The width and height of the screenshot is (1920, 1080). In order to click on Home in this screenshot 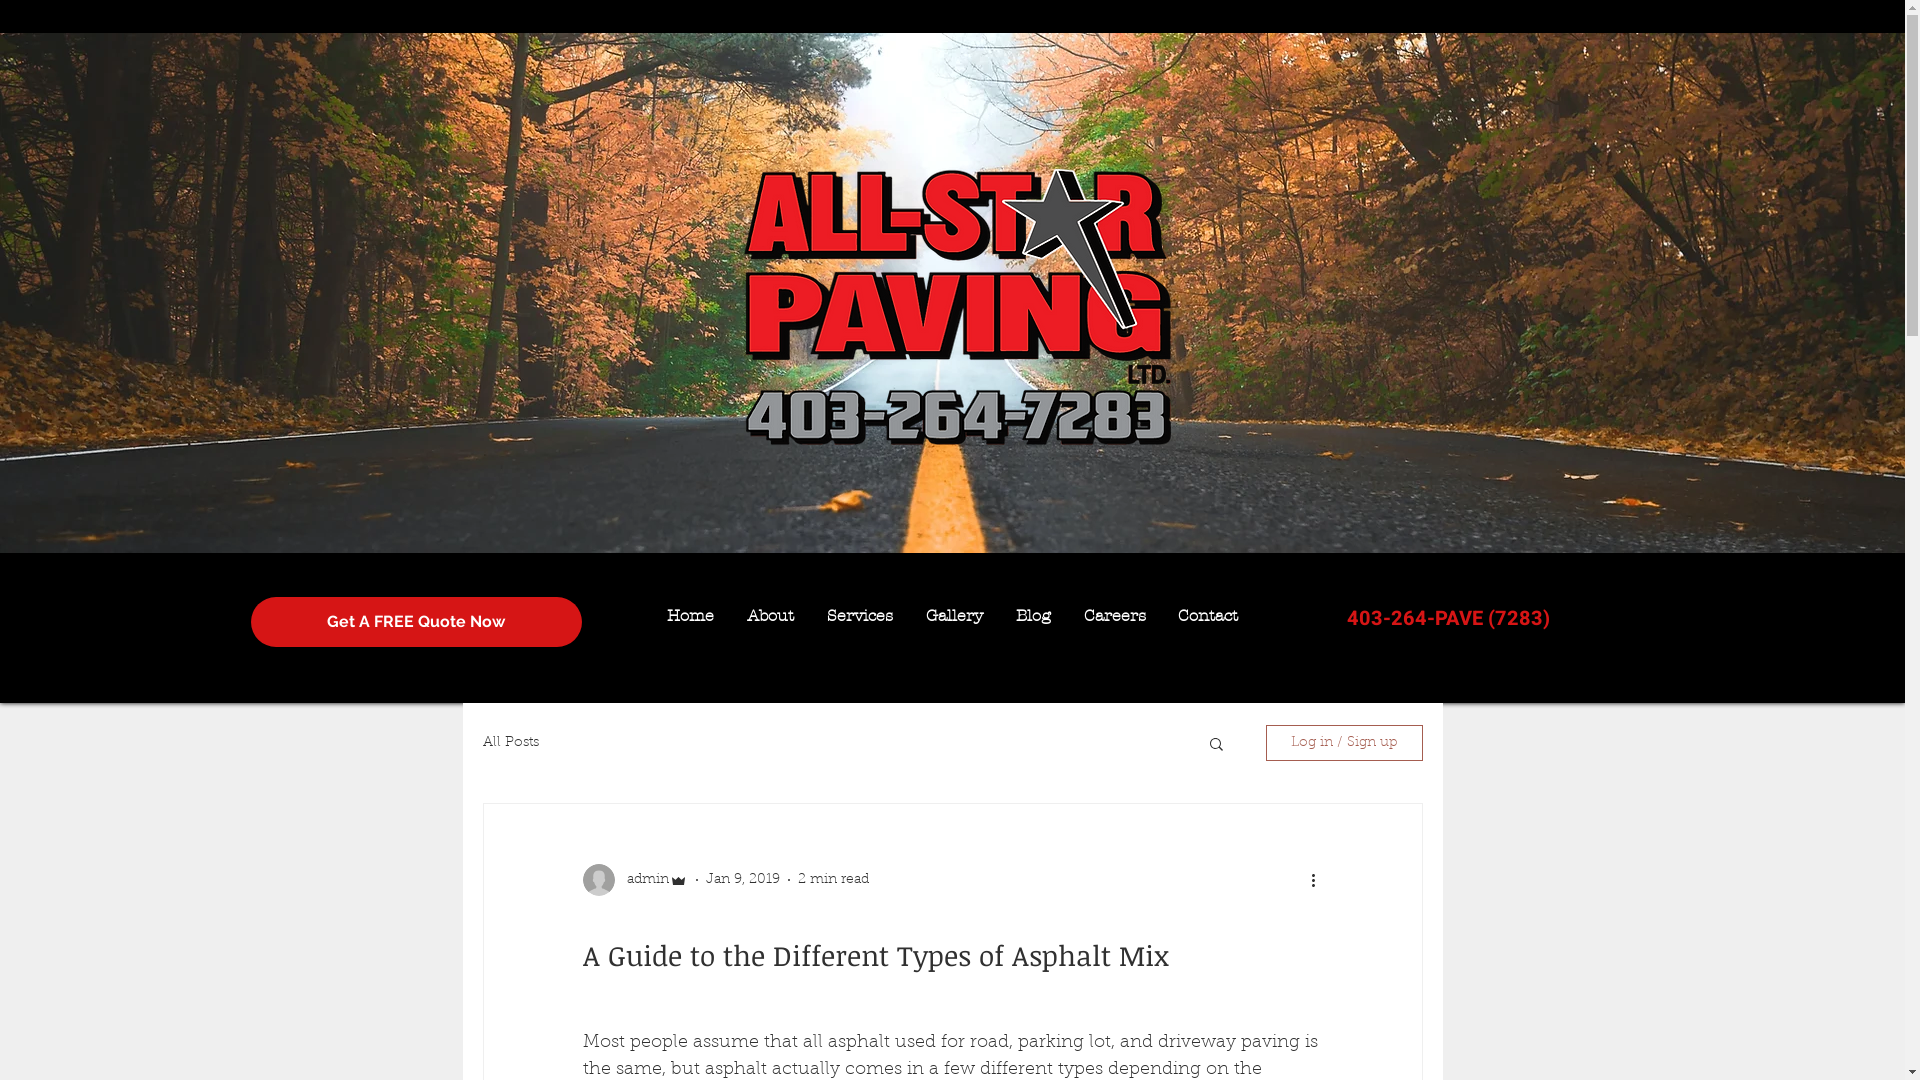, I will do `click(690, 616)`.